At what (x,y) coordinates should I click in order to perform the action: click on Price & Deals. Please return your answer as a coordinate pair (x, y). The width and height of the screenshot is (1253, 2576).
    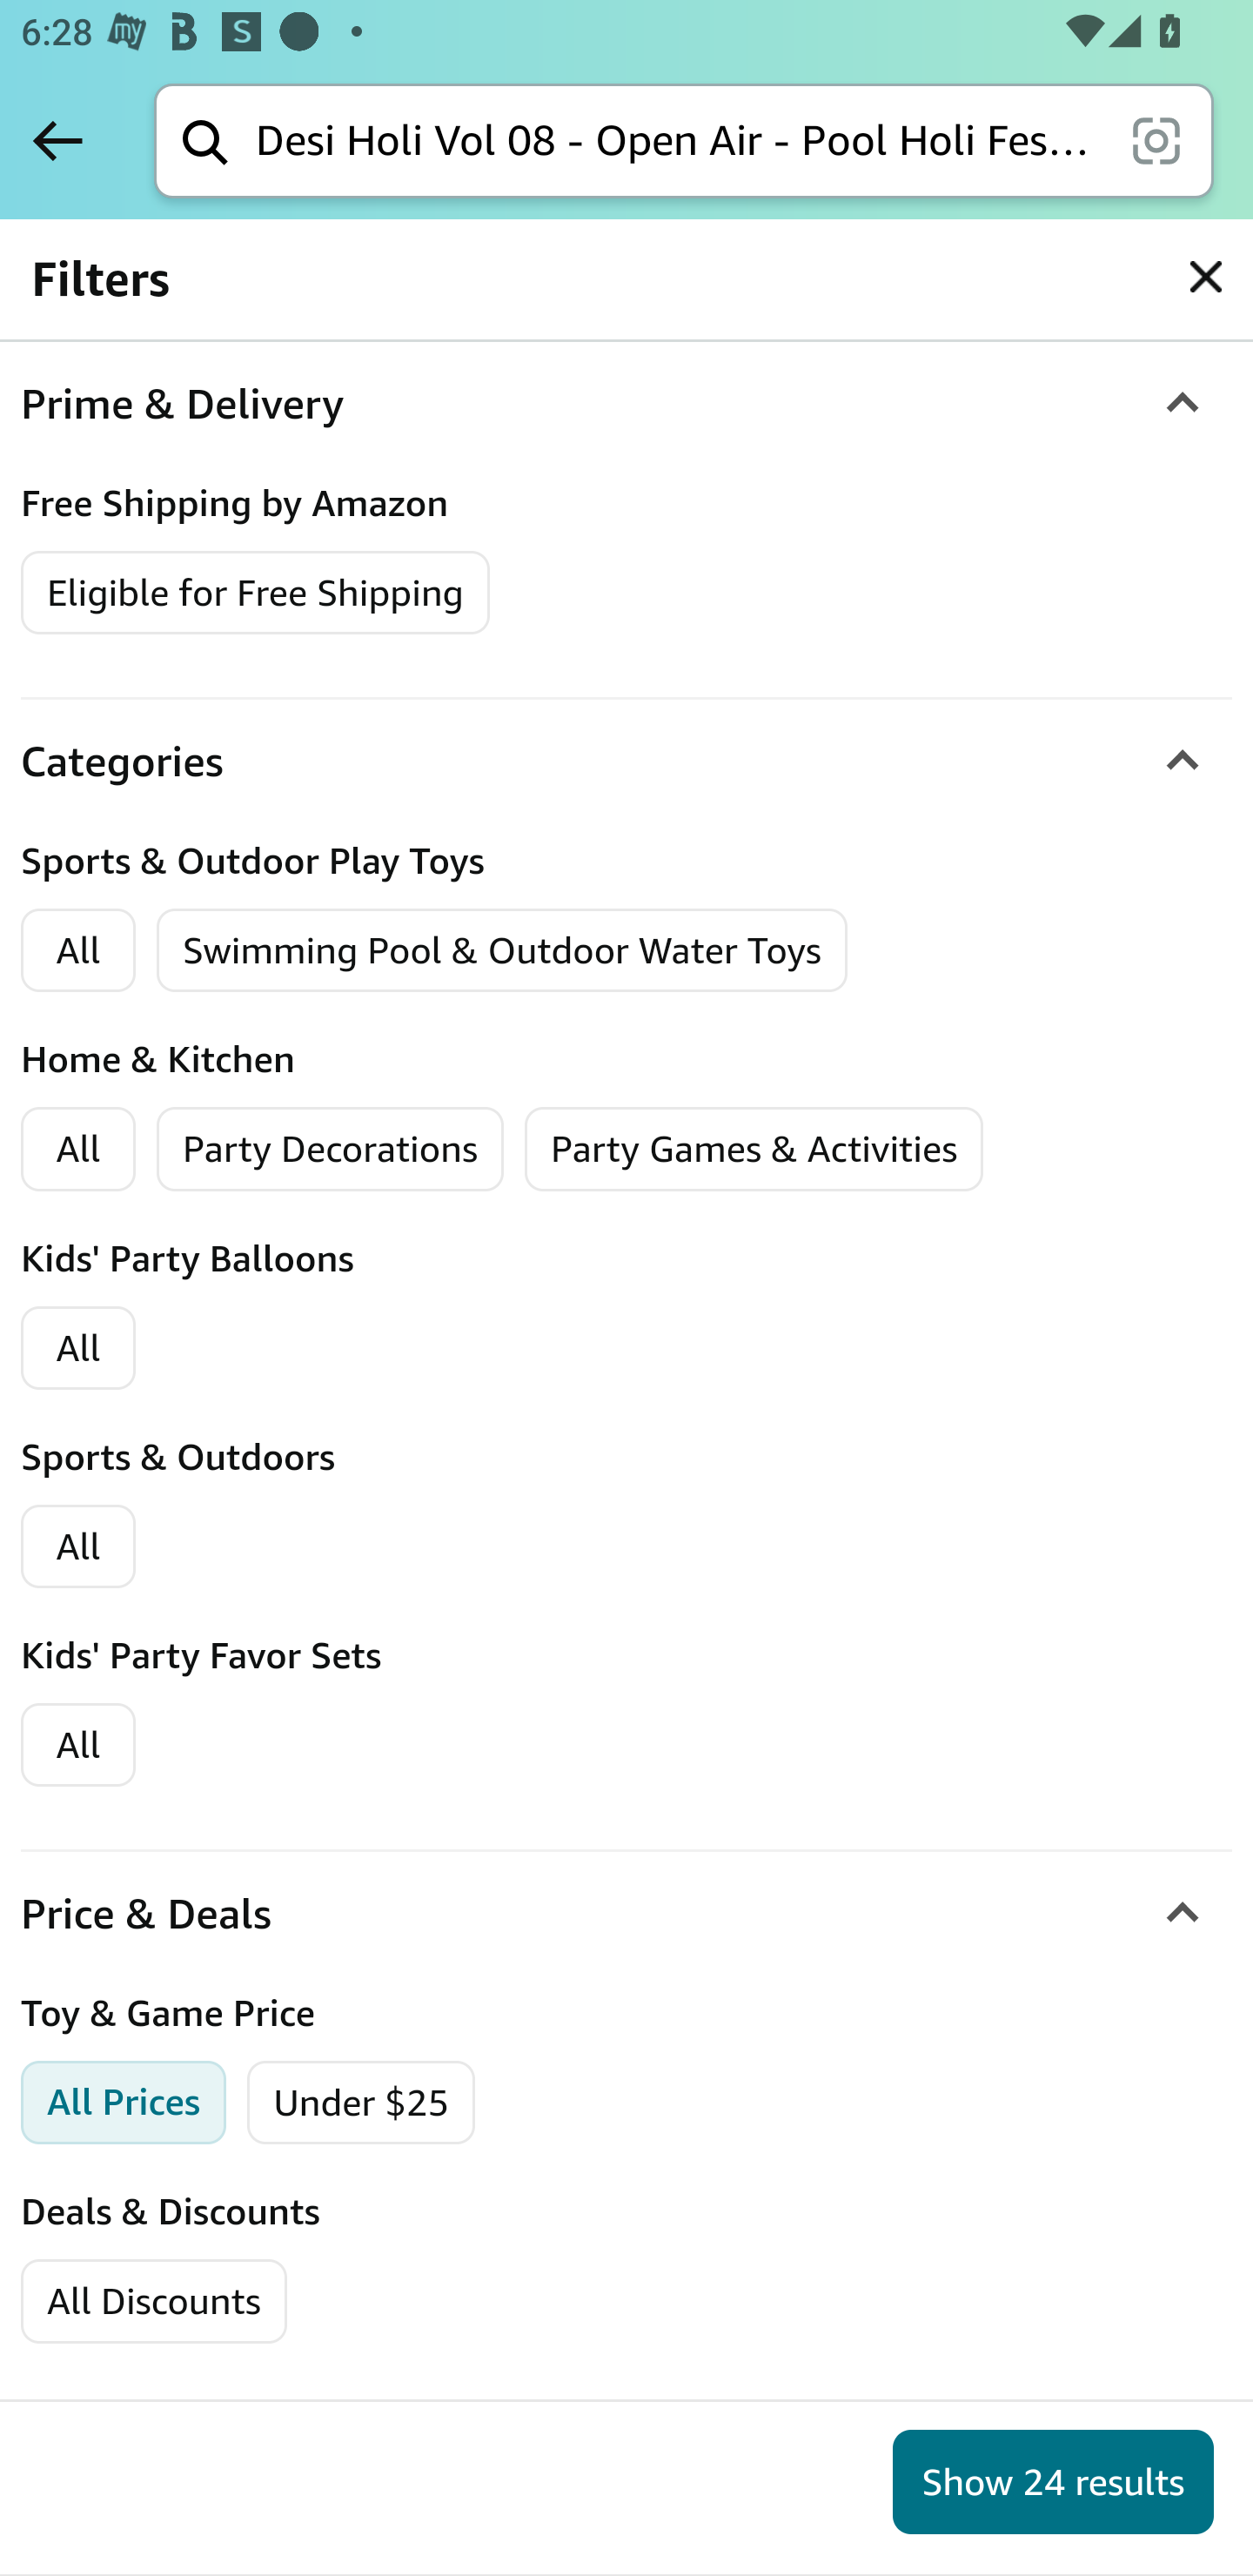
    Looking at the image, I should click on (626, 1915).